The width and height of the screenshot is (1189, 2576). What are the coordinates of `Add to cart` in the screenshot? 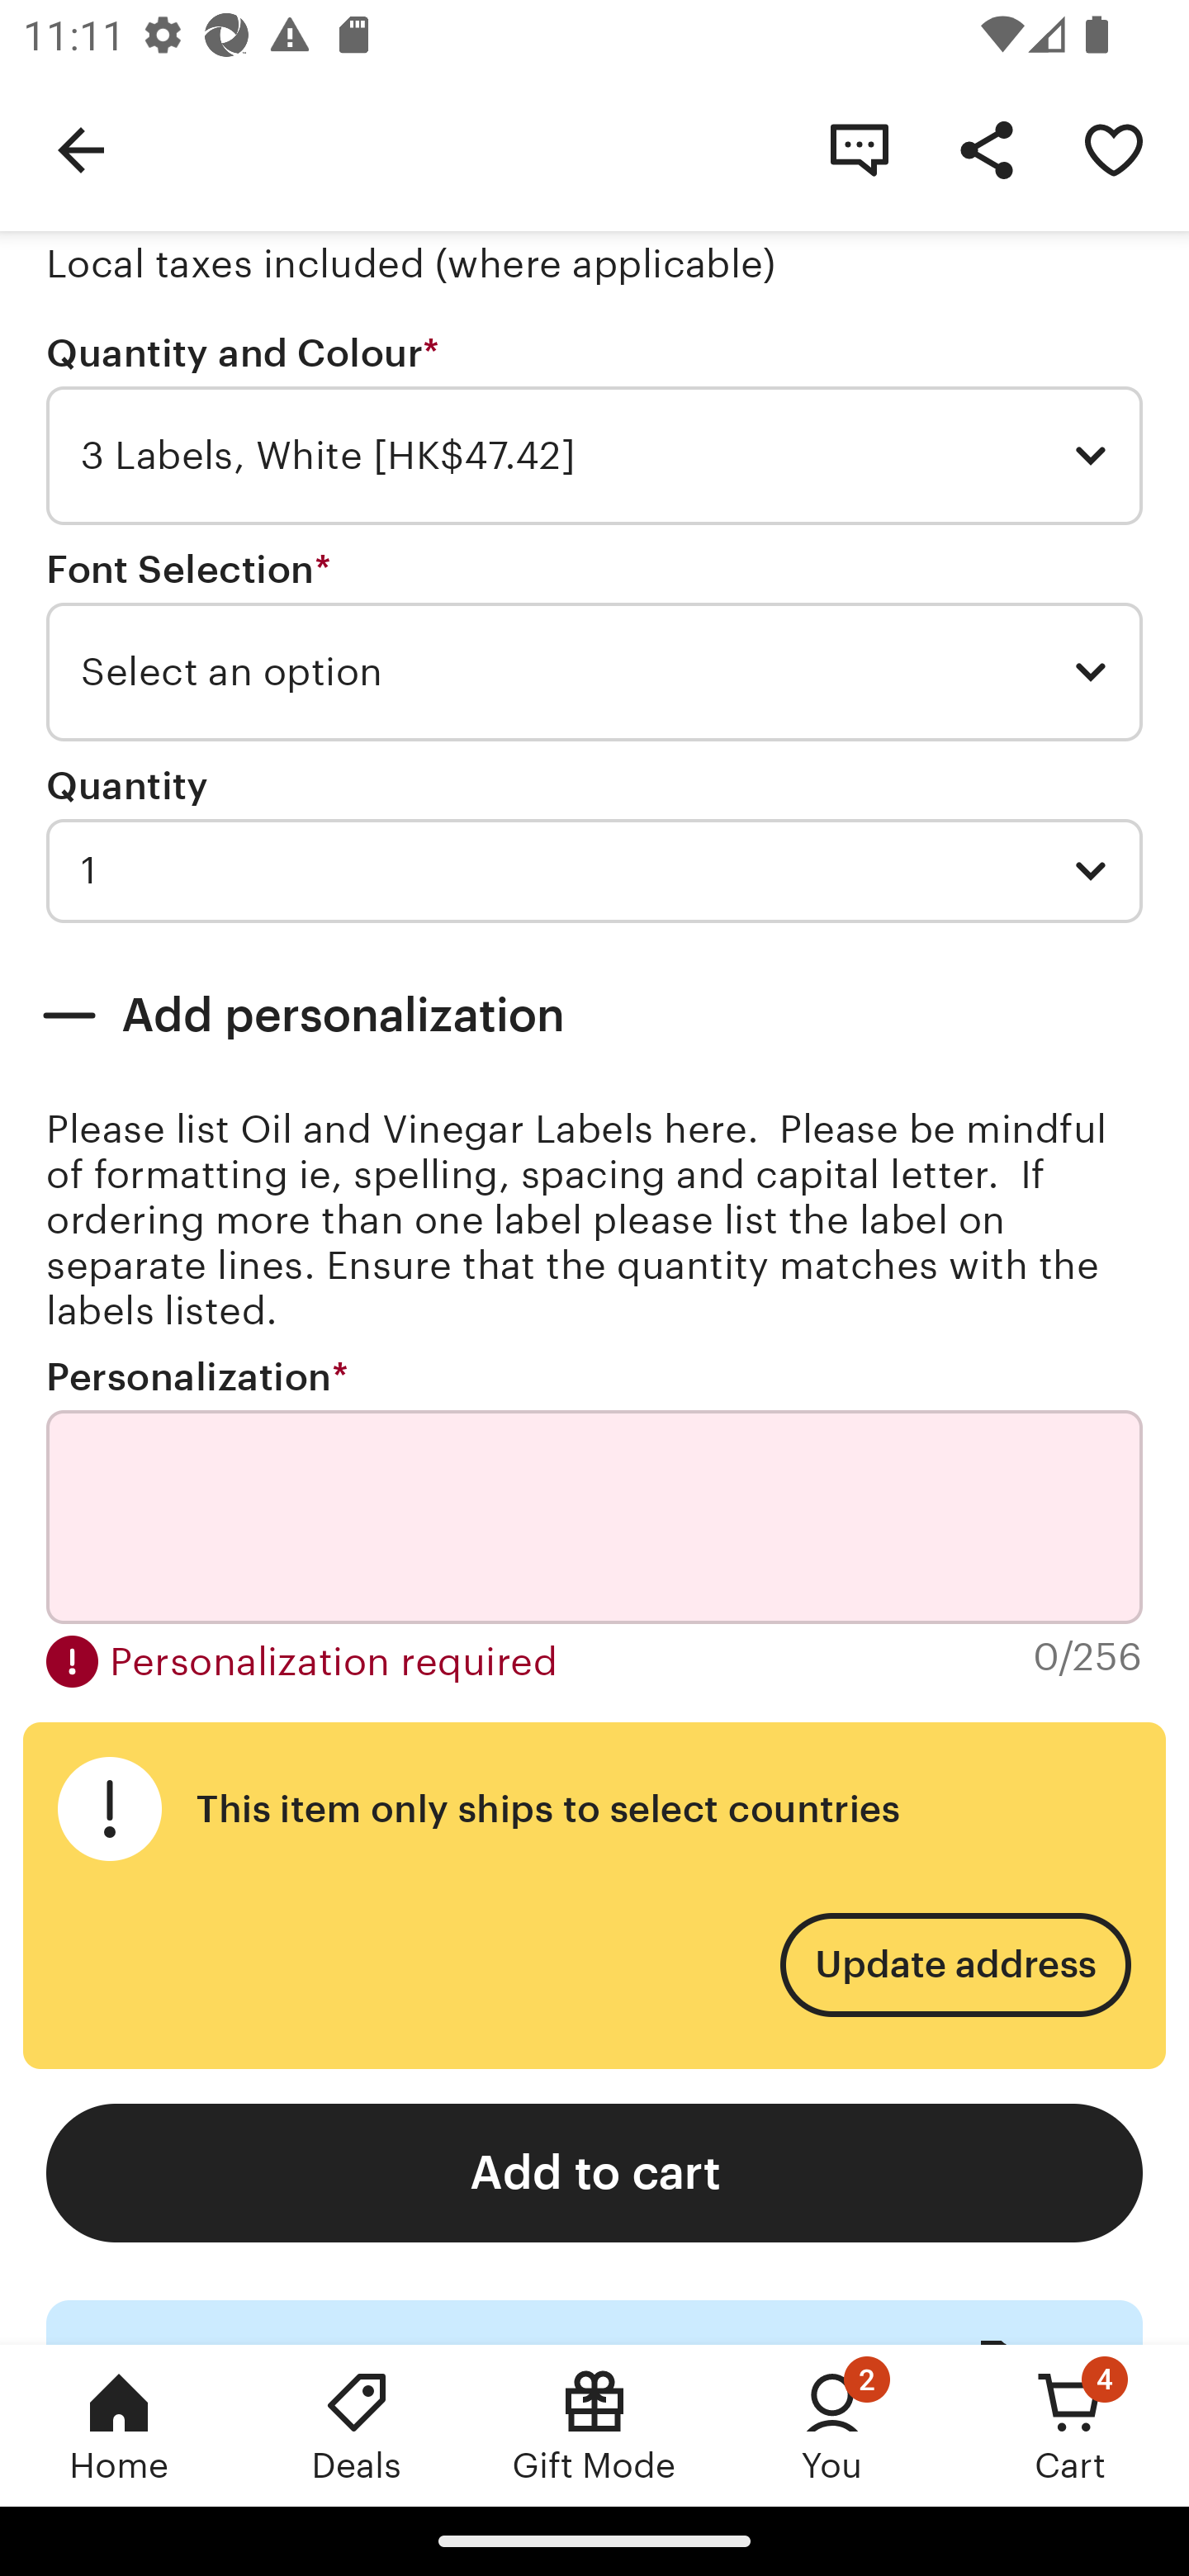 It's located at (594, 2174).